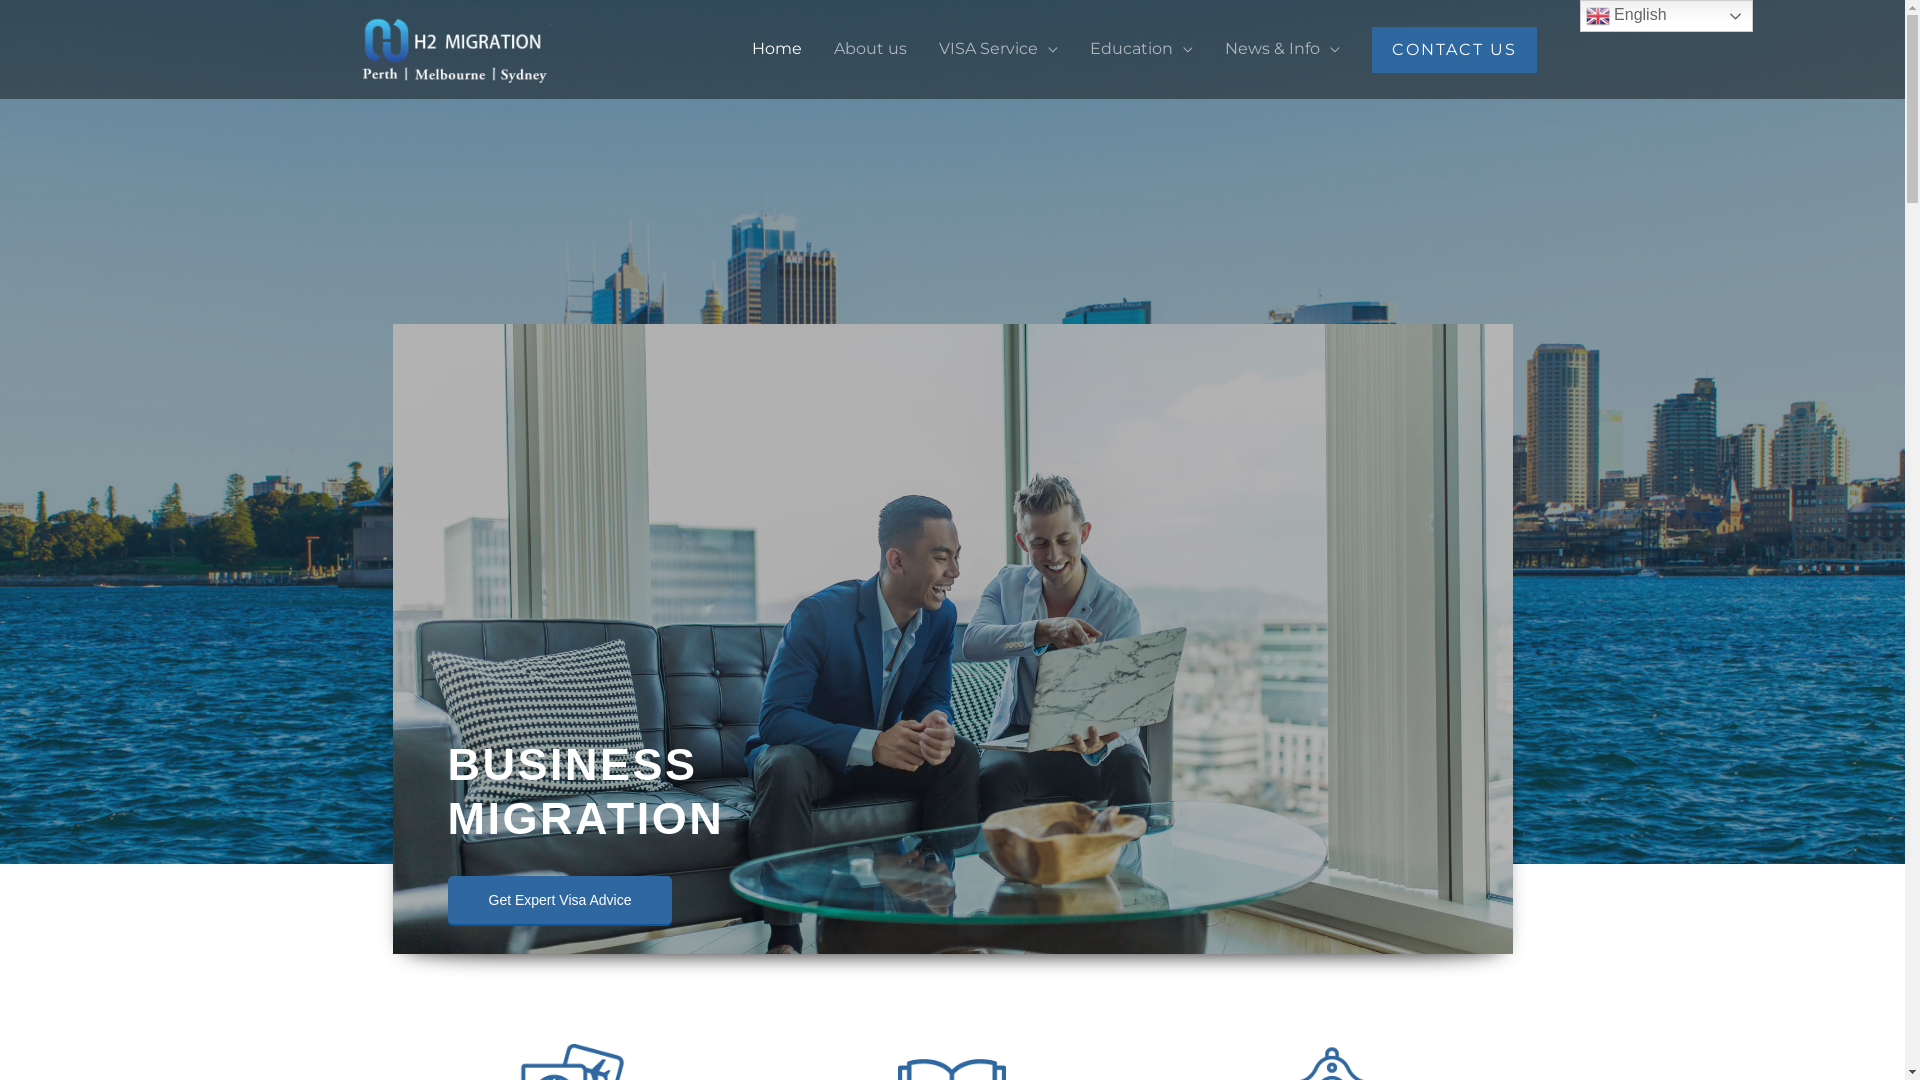 This screenshot has width=1920, height=1080. Describe the element at coordinates (1666, 16) in the screenshot. I see `English` at that location.